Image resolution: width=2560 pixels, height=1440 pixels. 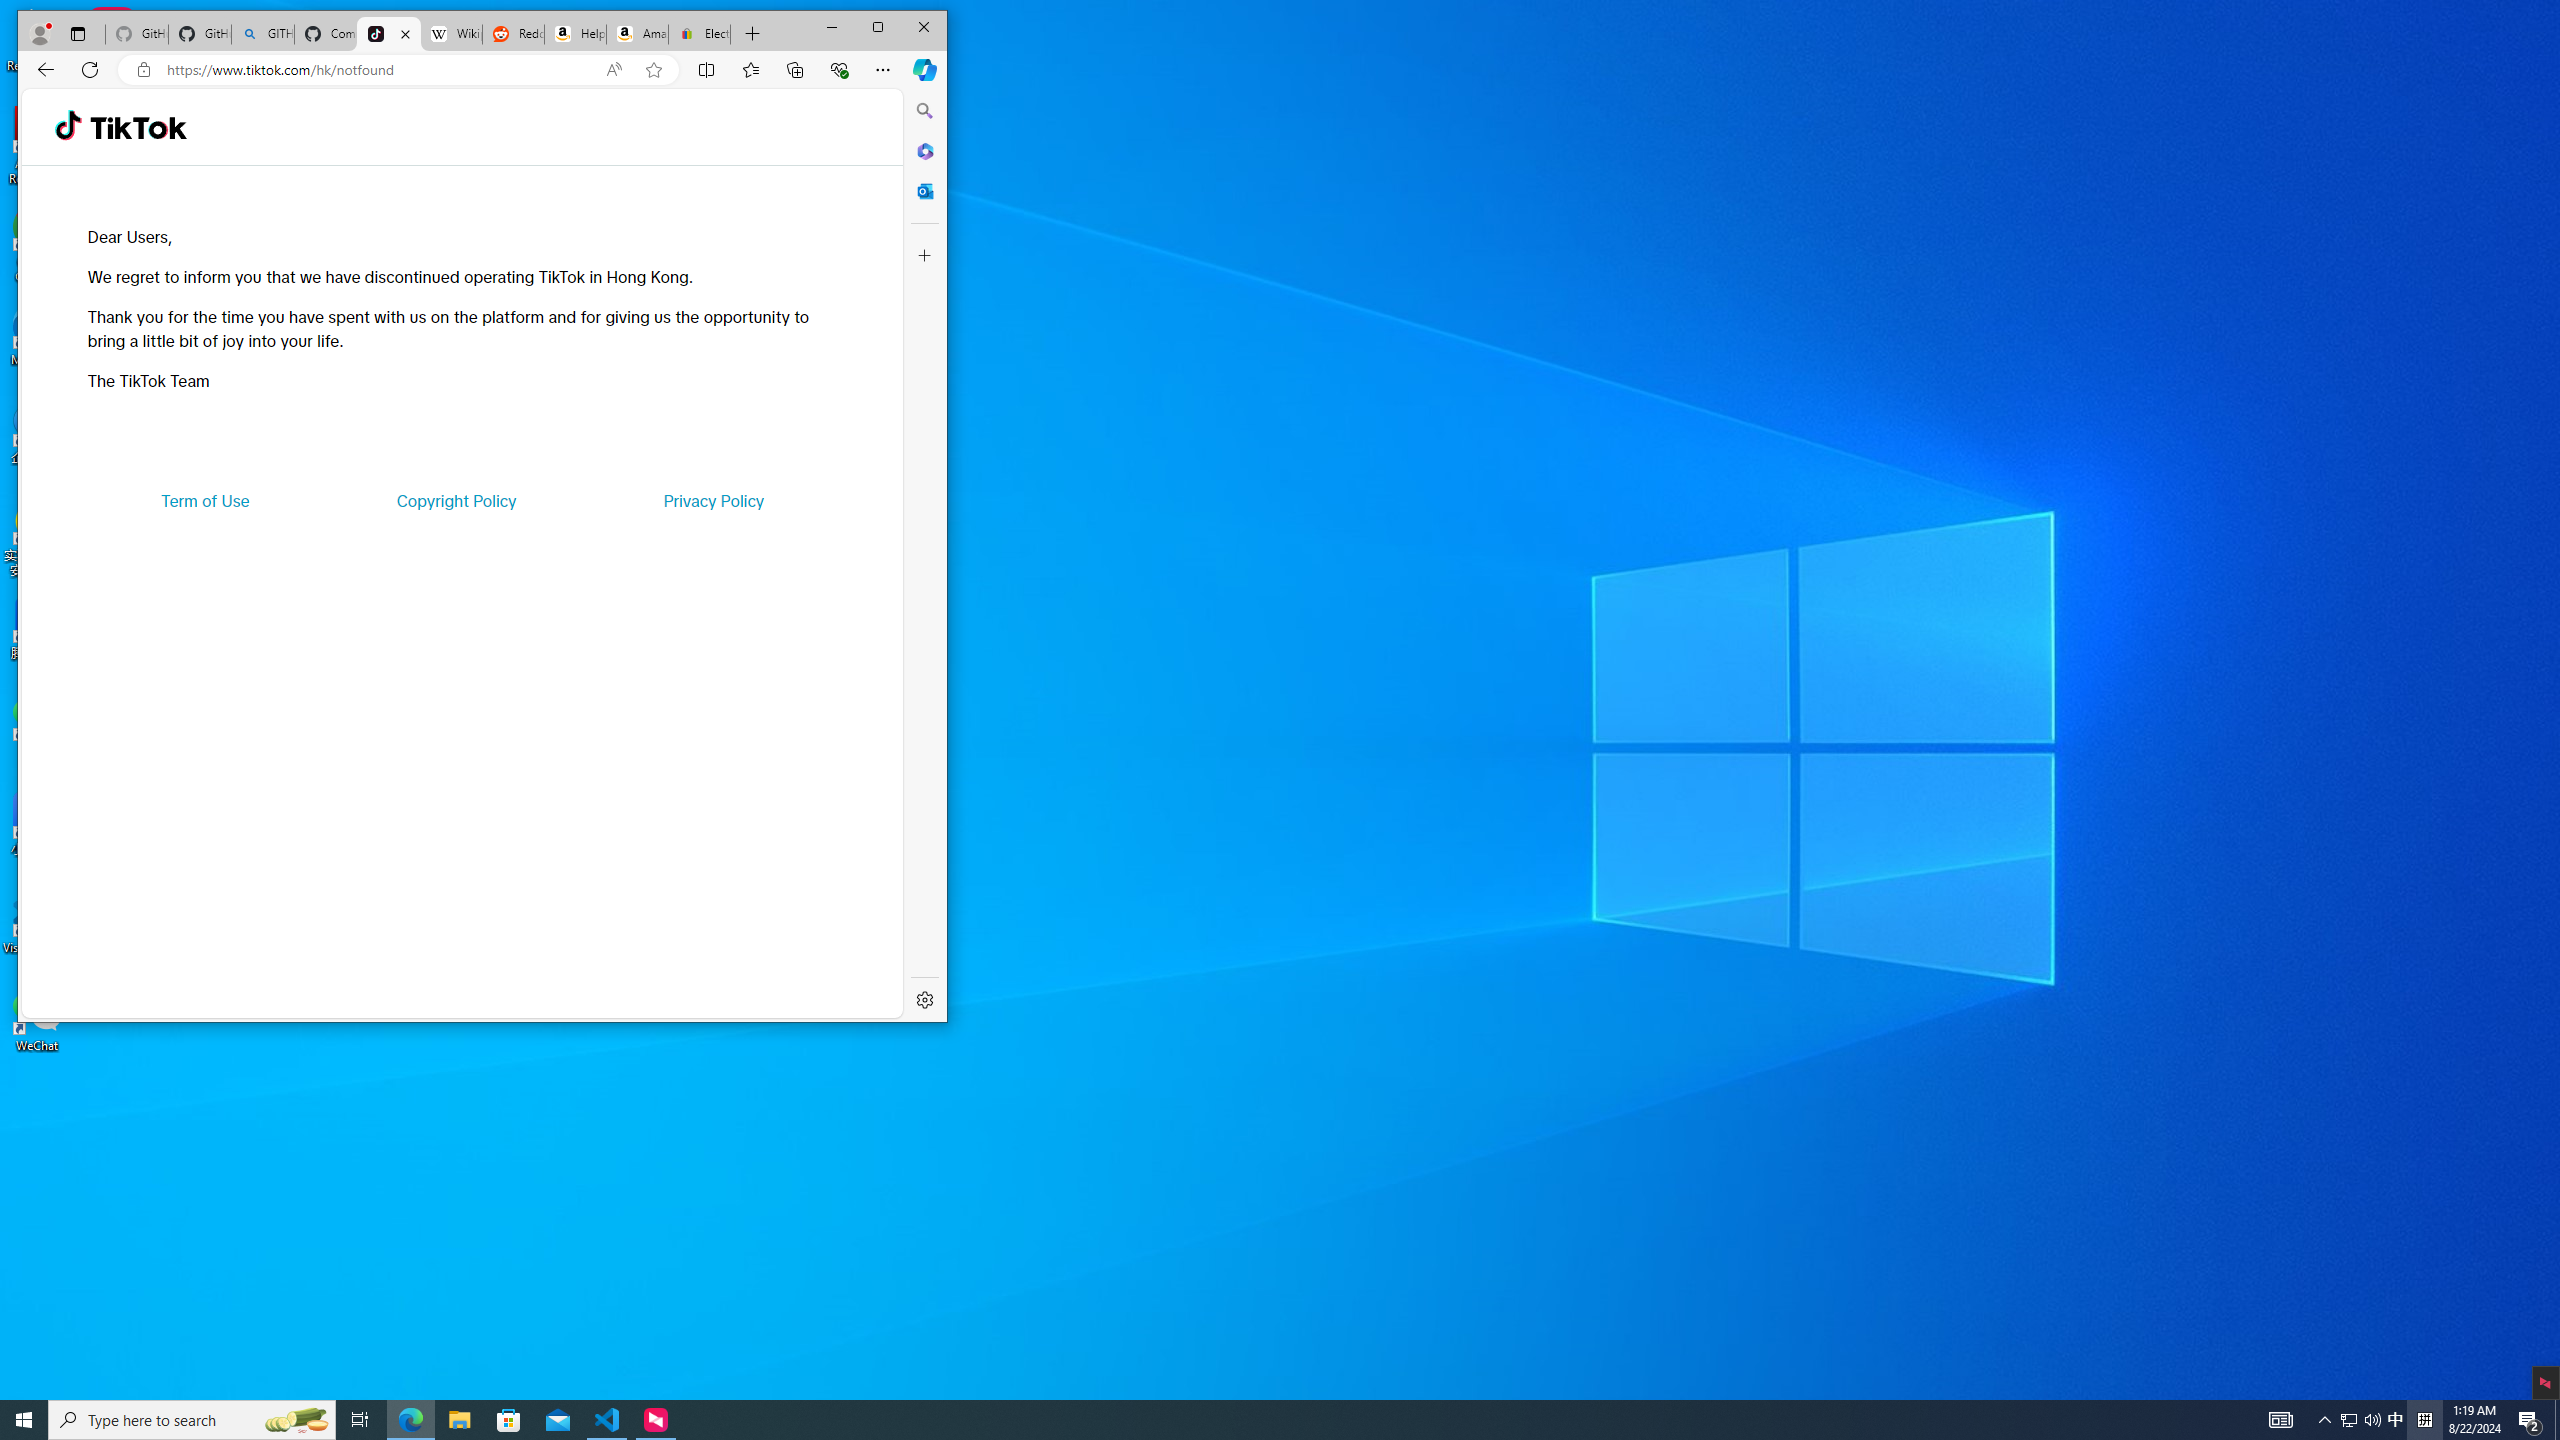 I want to click on Tray Input Indicator - Chinese (Simplified, China), so click(x=509, y=1420).